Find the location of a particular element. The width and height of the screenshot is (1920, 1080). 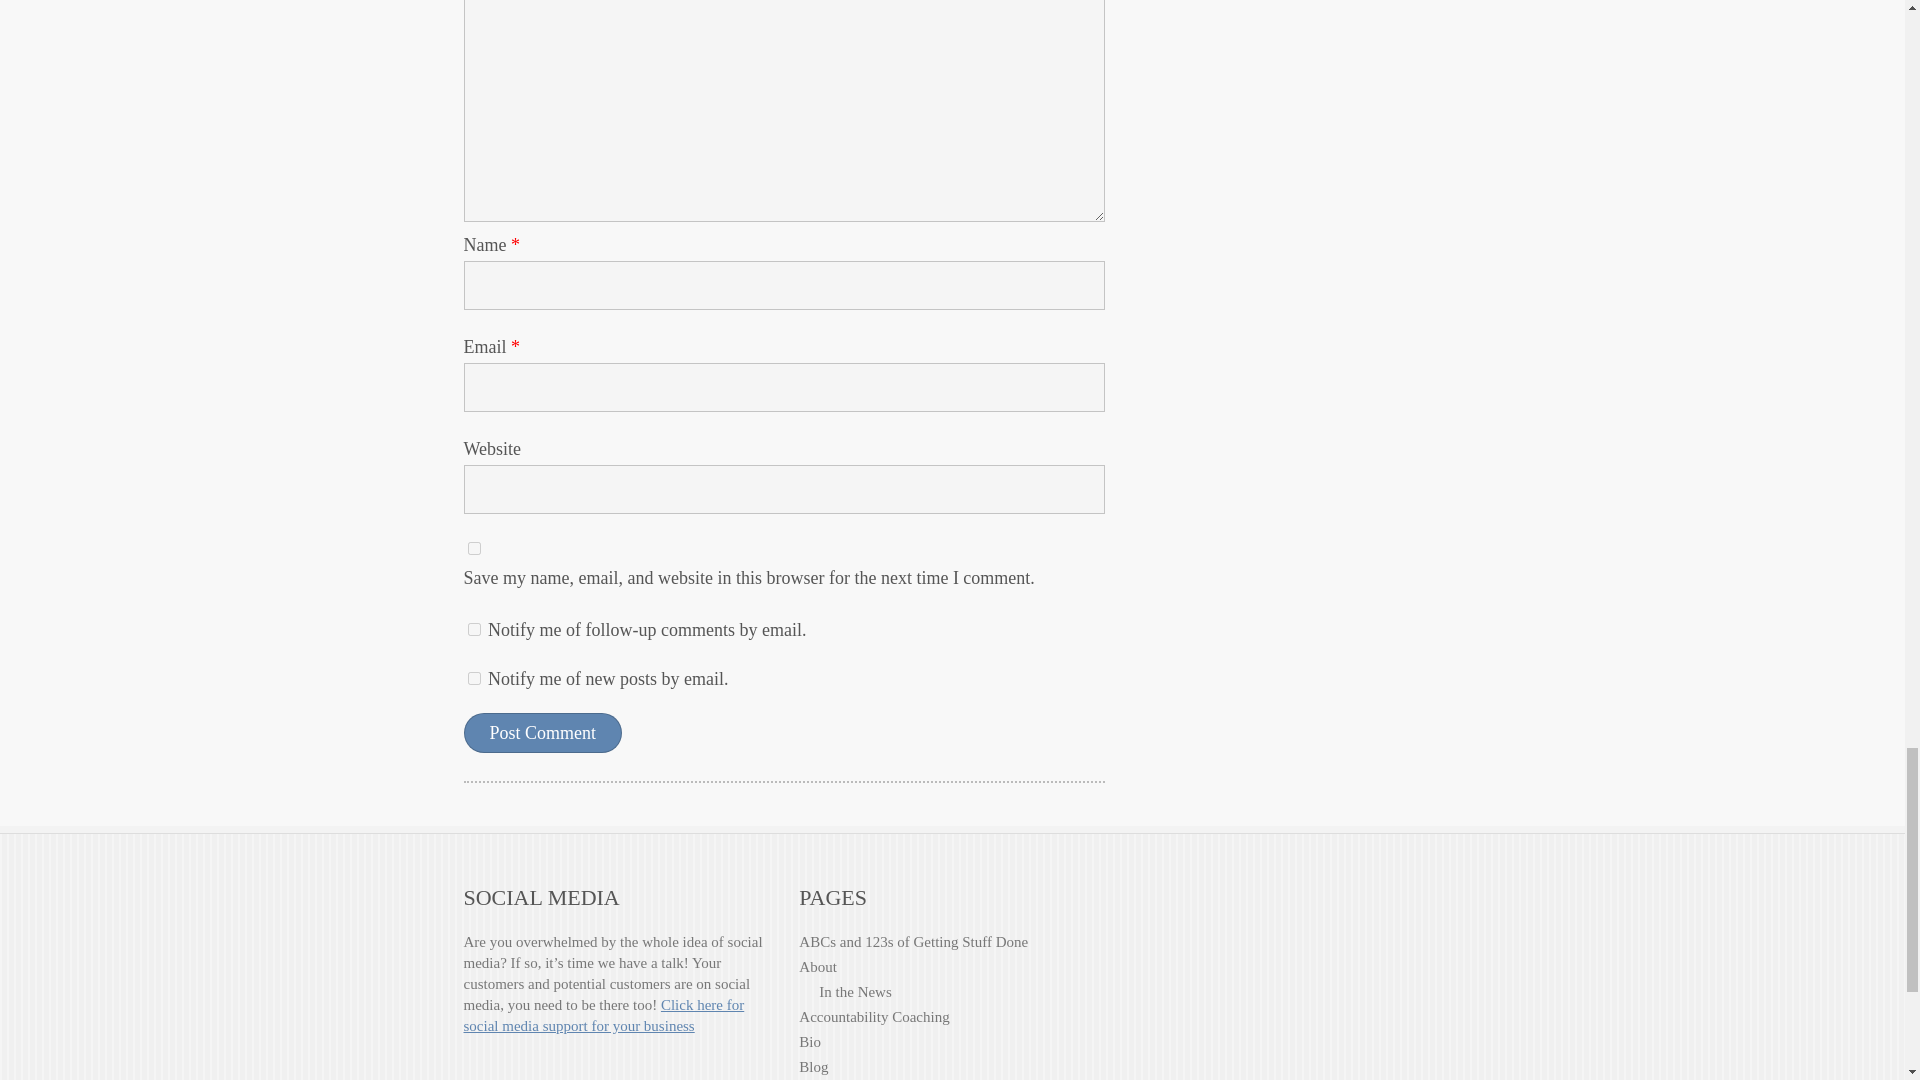

subscribe is located at coordinates (474, 678).